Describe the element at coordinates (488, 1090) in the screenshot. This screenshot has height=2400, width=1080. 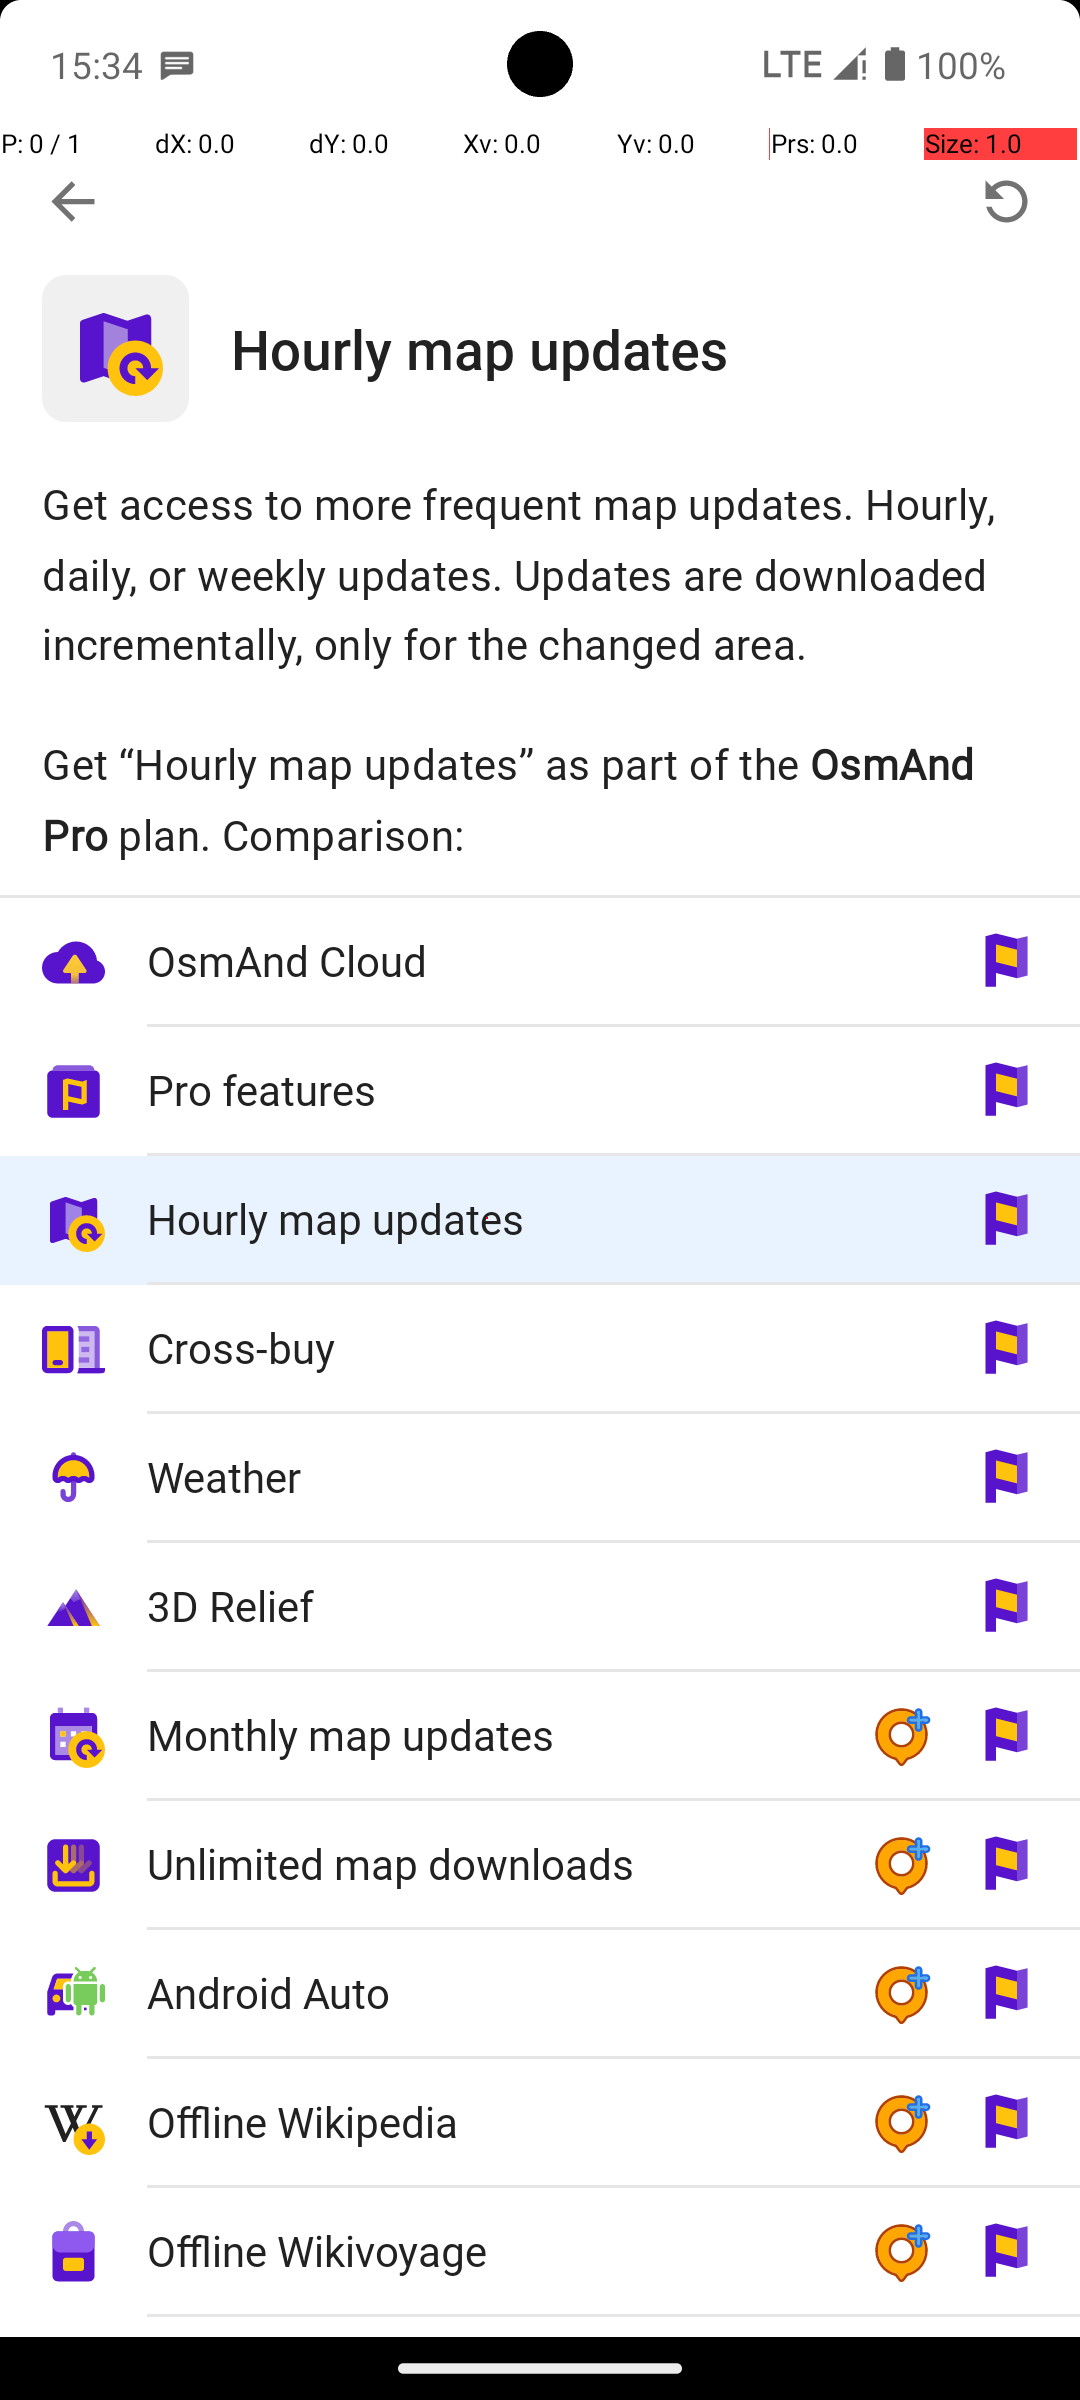
I see `Pro features` at that location.